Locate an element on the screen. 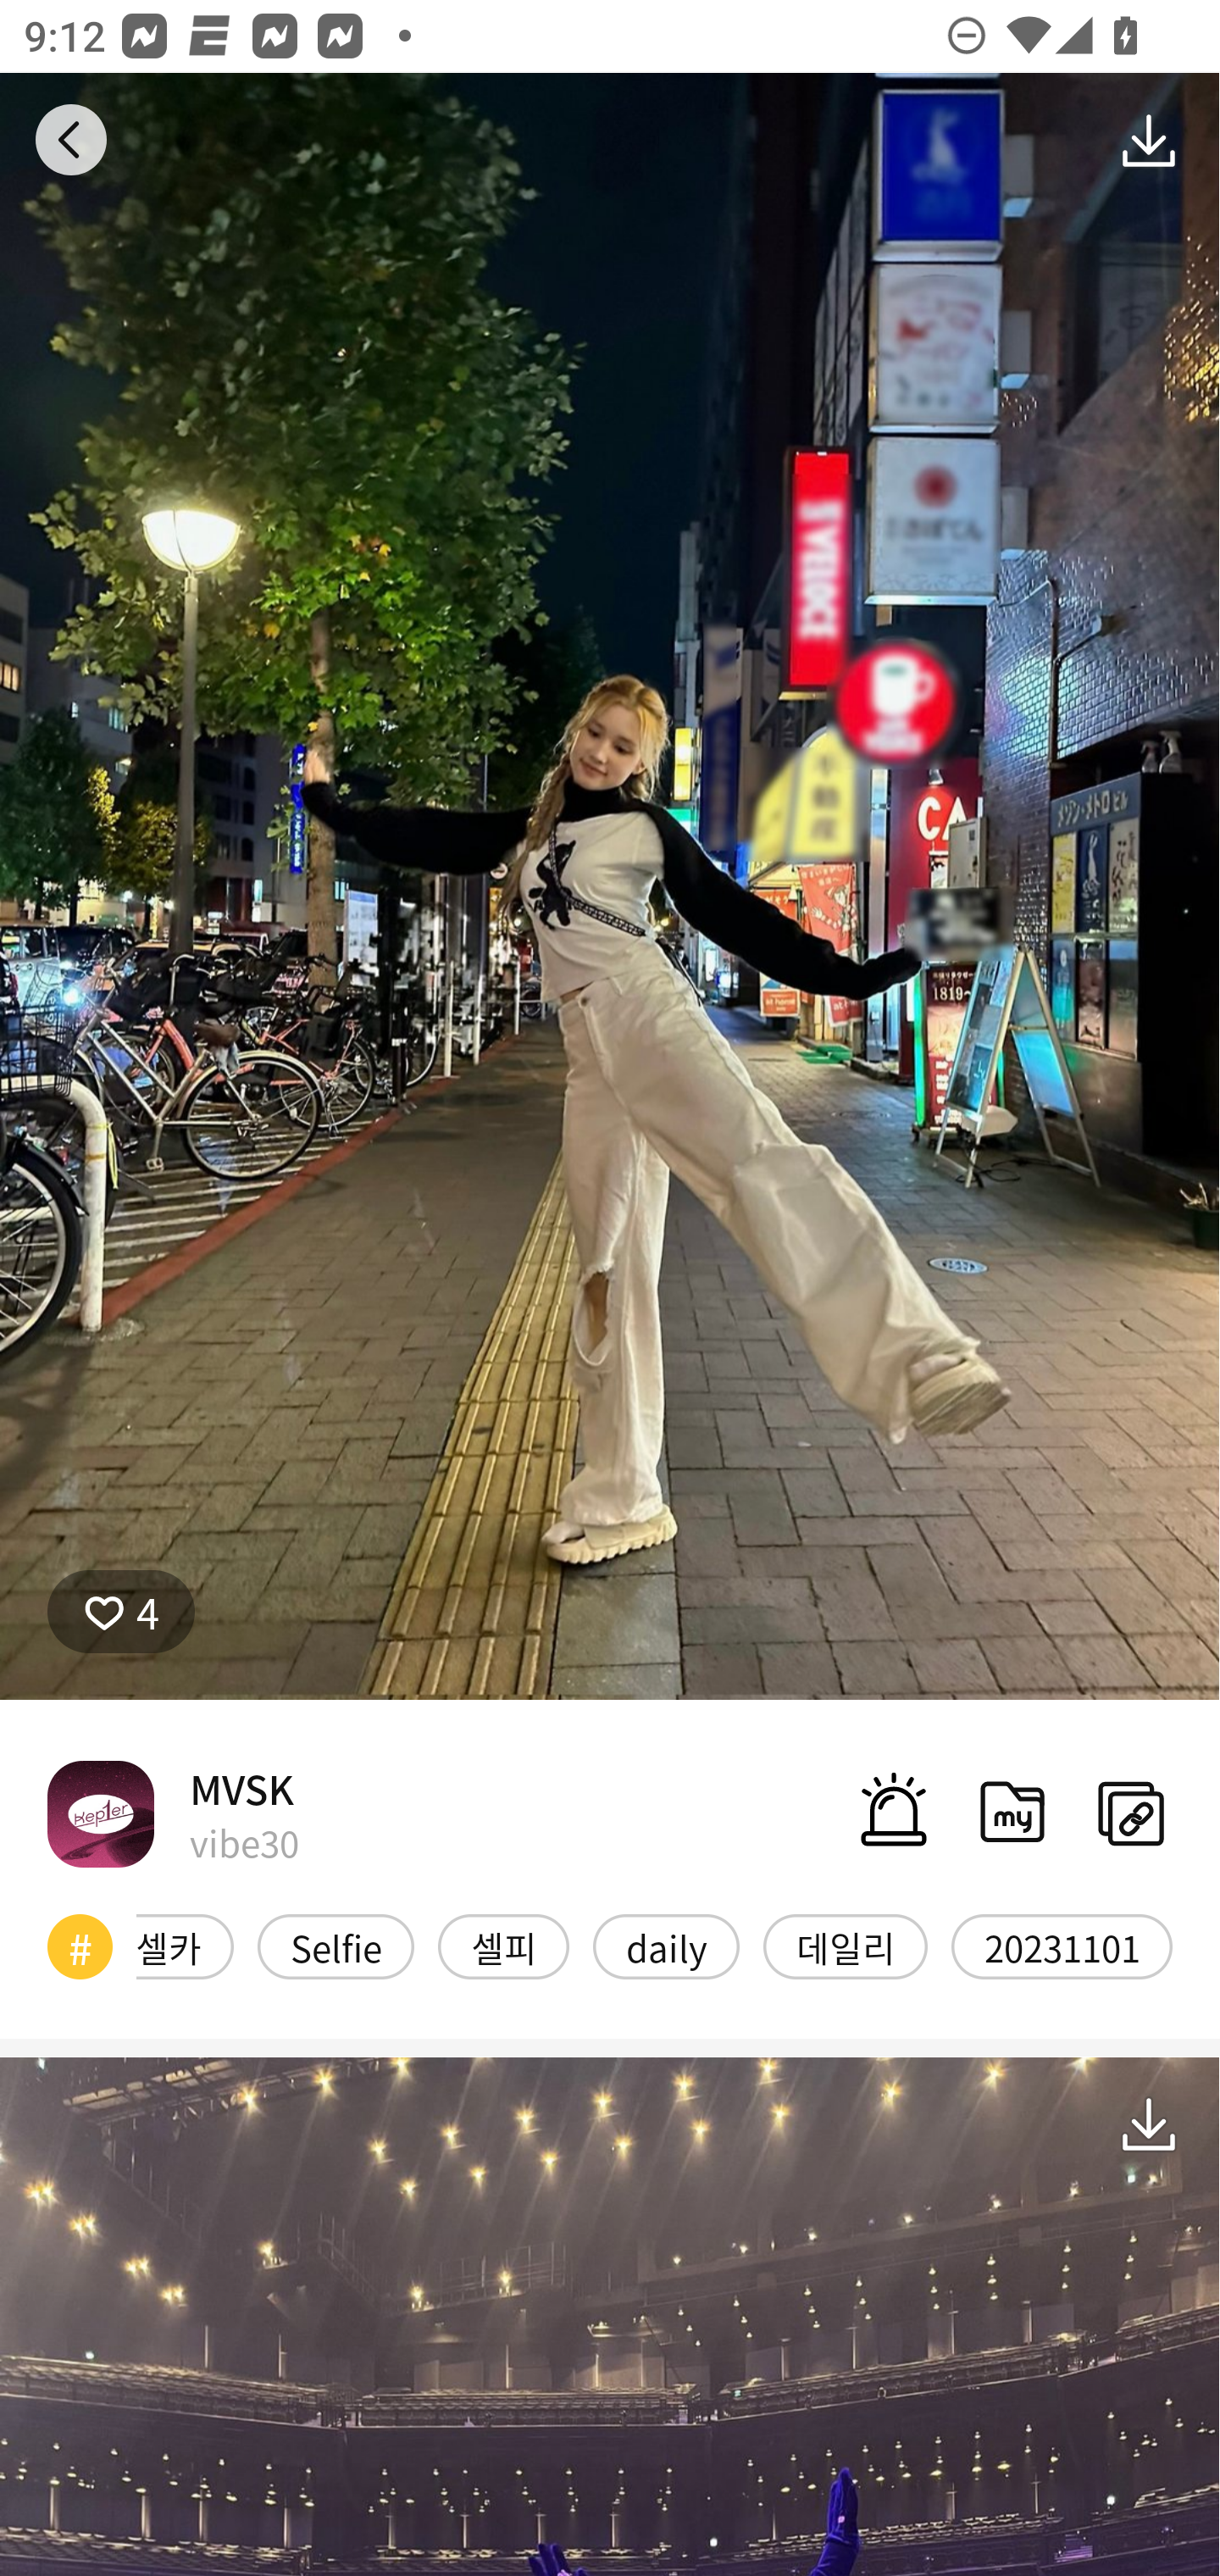 The image size is (1220, 2576). 4 is located at coordinates (121, 1611).